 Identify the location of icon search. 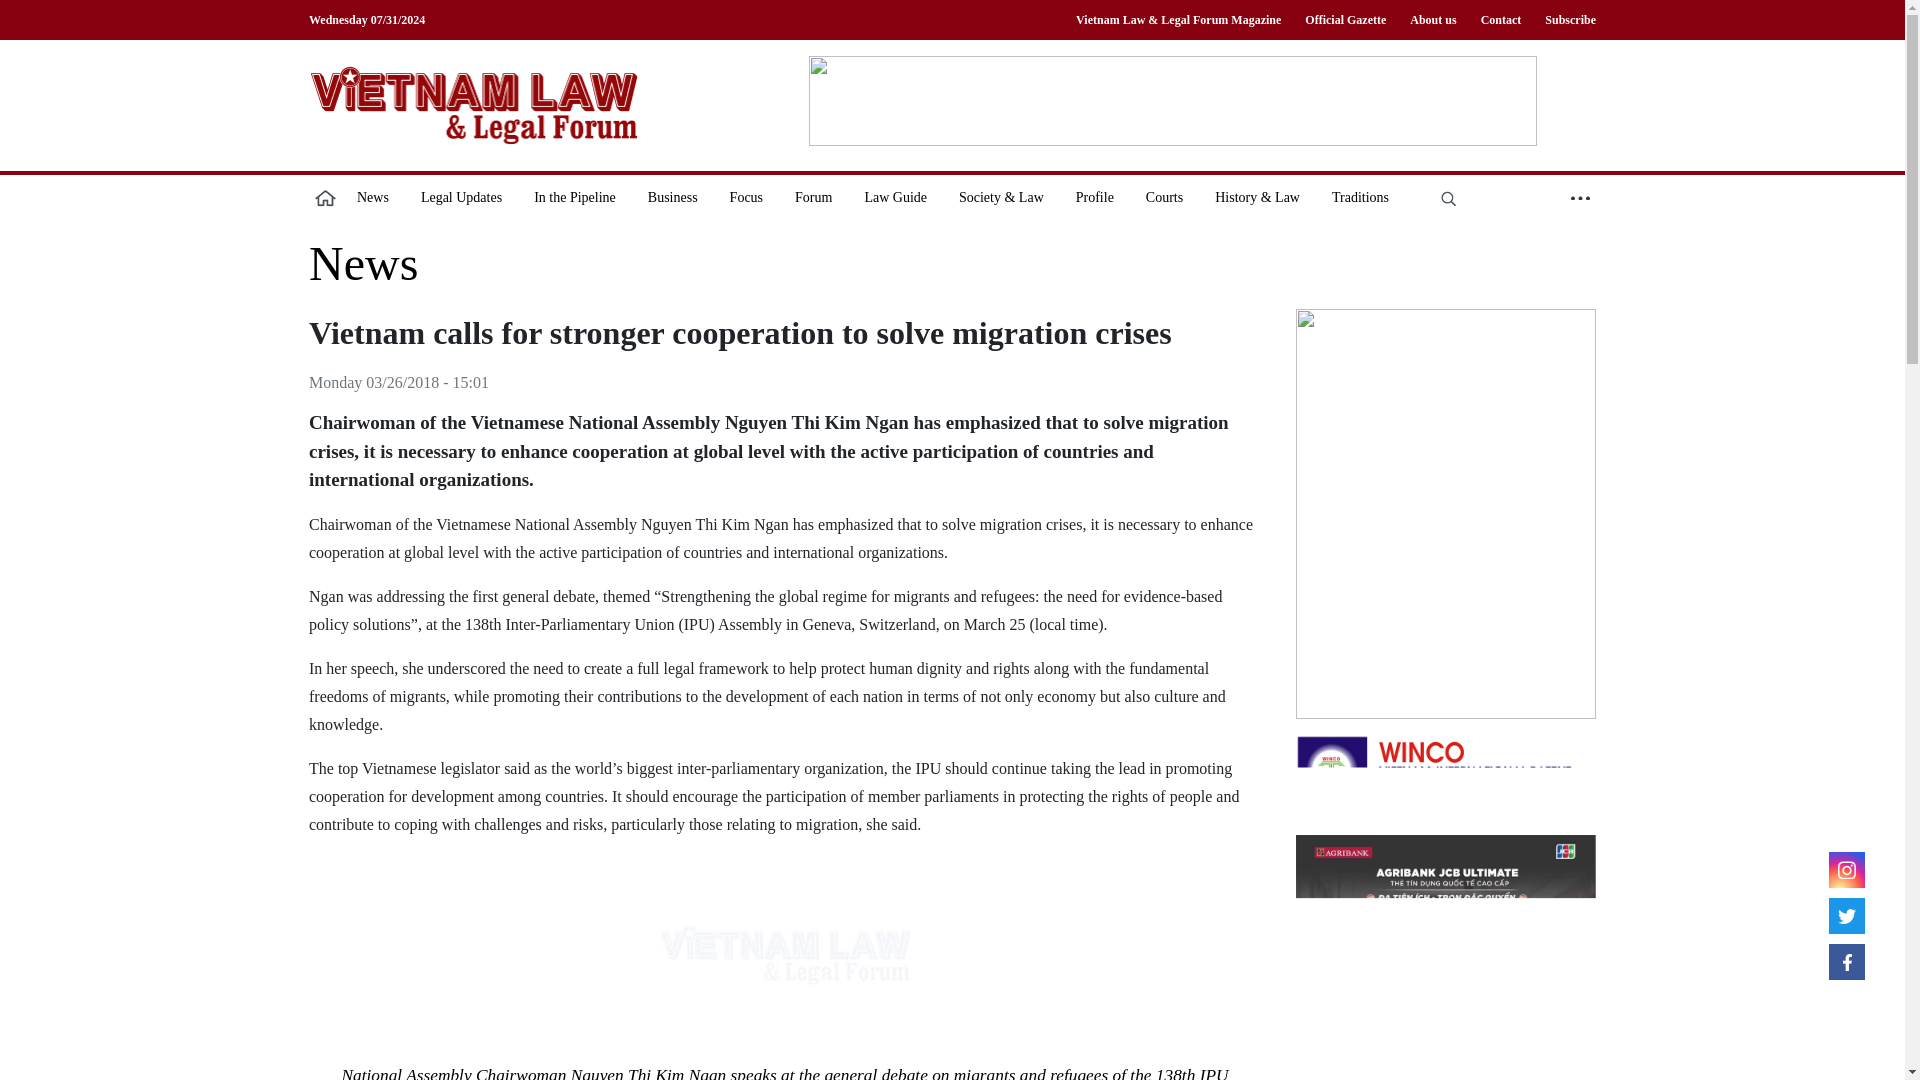
(1448, 197).